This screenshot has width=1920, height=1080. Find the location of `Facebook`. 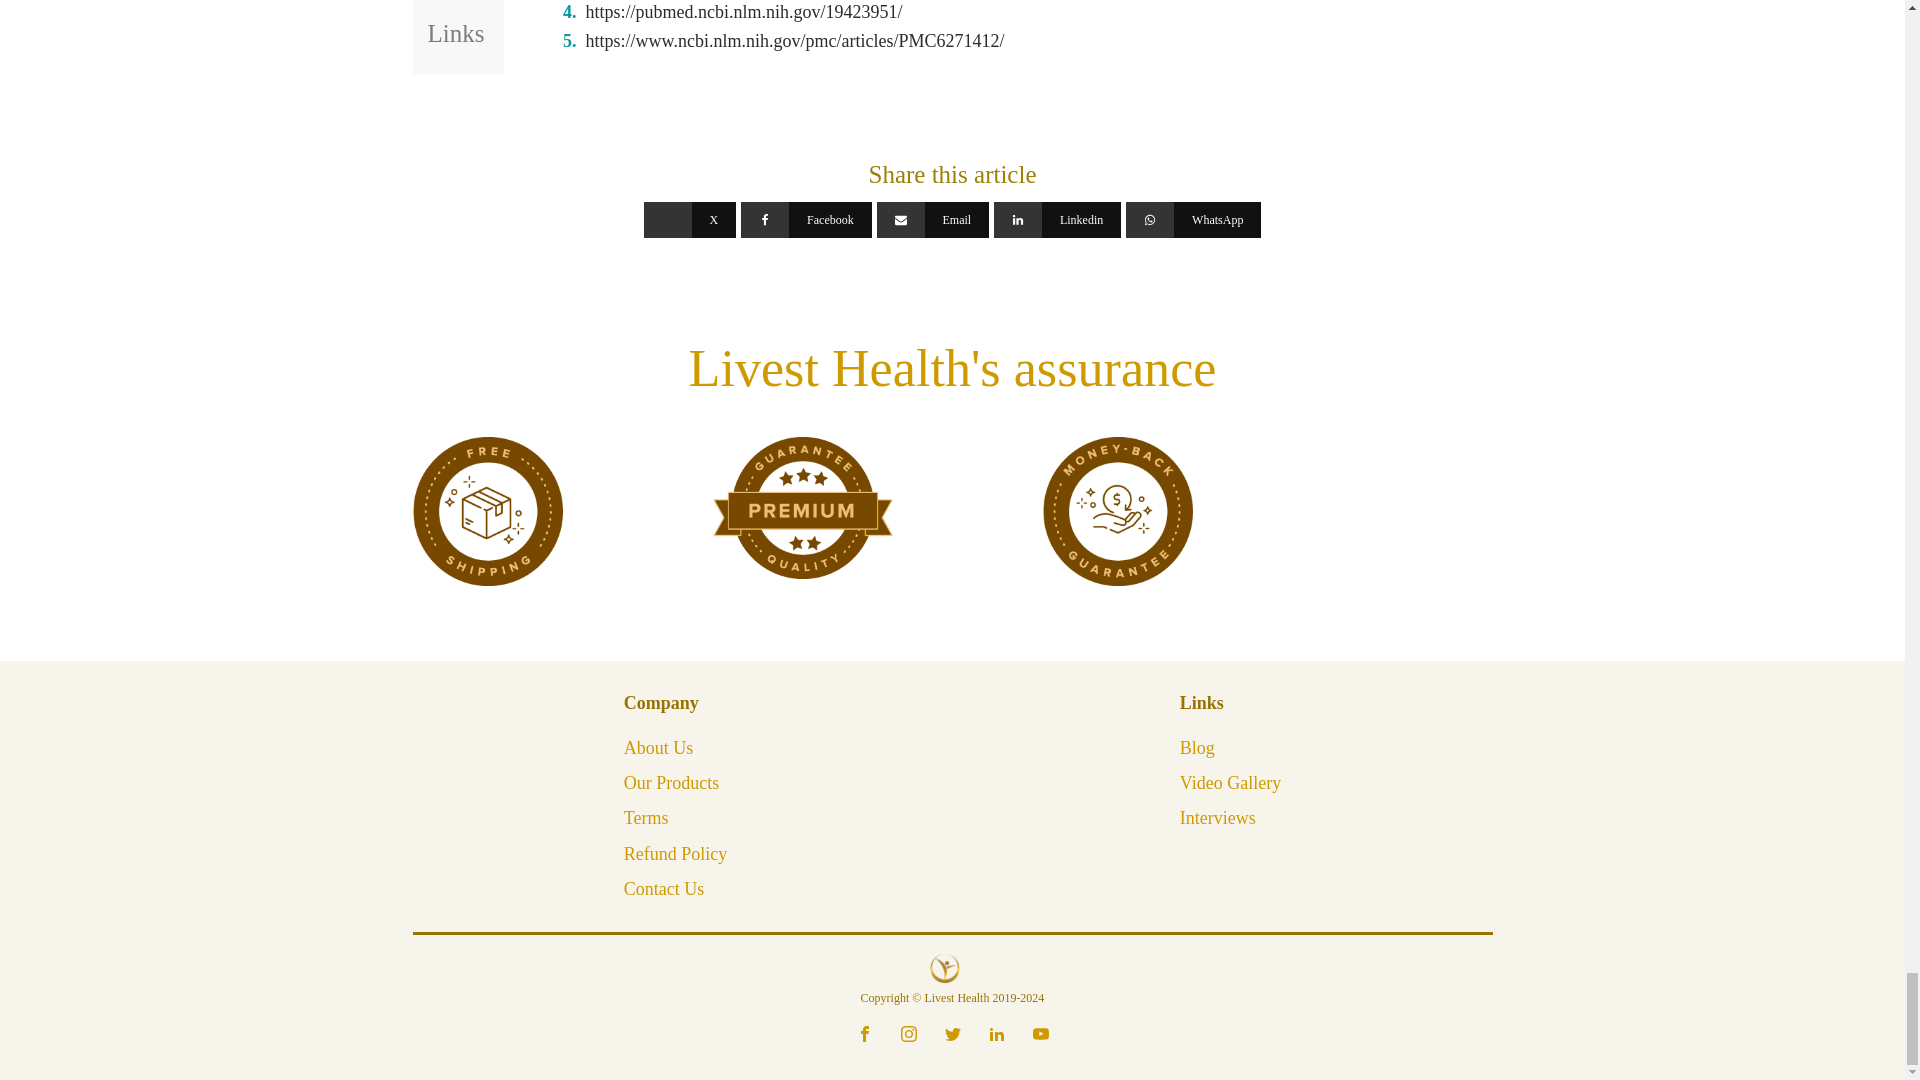

Facebook is located at coordinates (806, 219).